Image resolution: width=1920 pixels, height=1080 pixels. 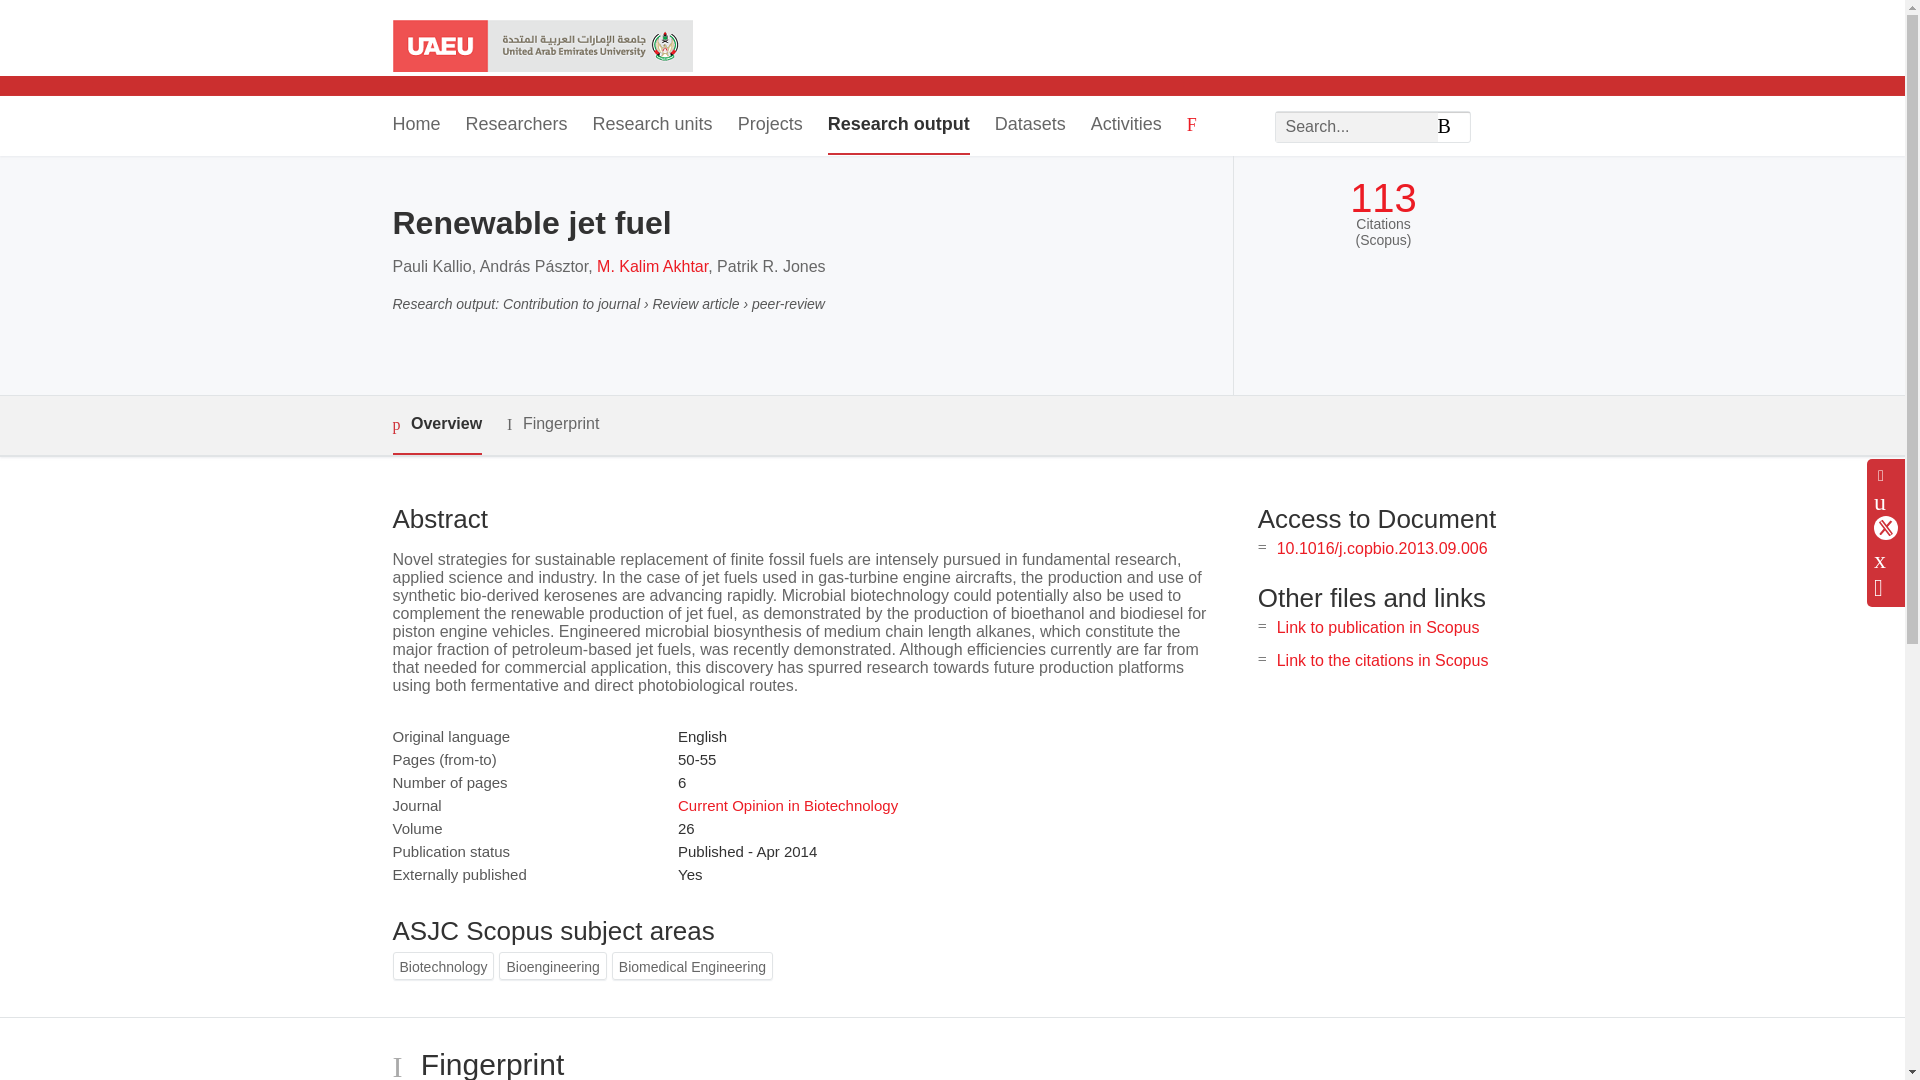 What do you see at coordinates (517, 126) in the screenshot?
I see `Researchers` at bounding box center [517, 126].